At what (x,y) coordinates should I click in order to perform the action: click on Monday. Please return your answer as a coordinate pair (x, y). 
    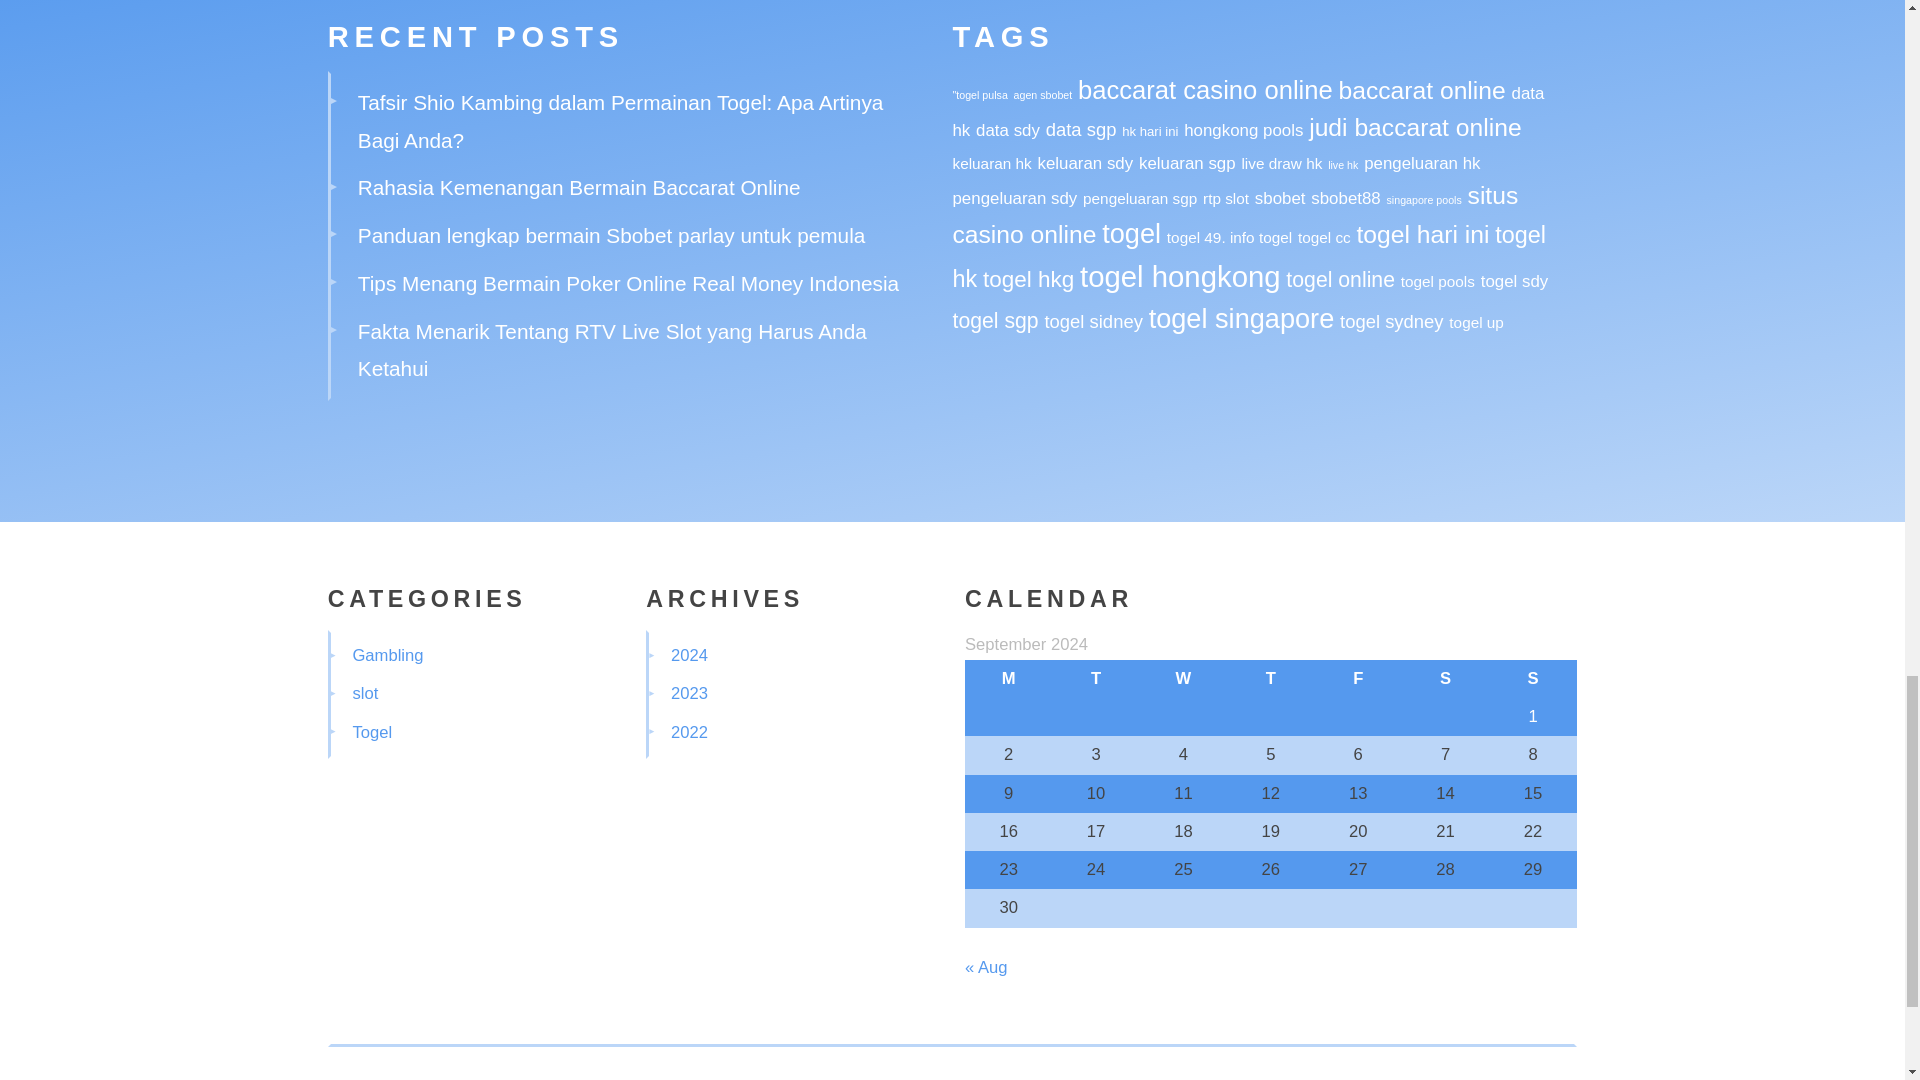
    Looking at the image, I should click on (1008, 678).